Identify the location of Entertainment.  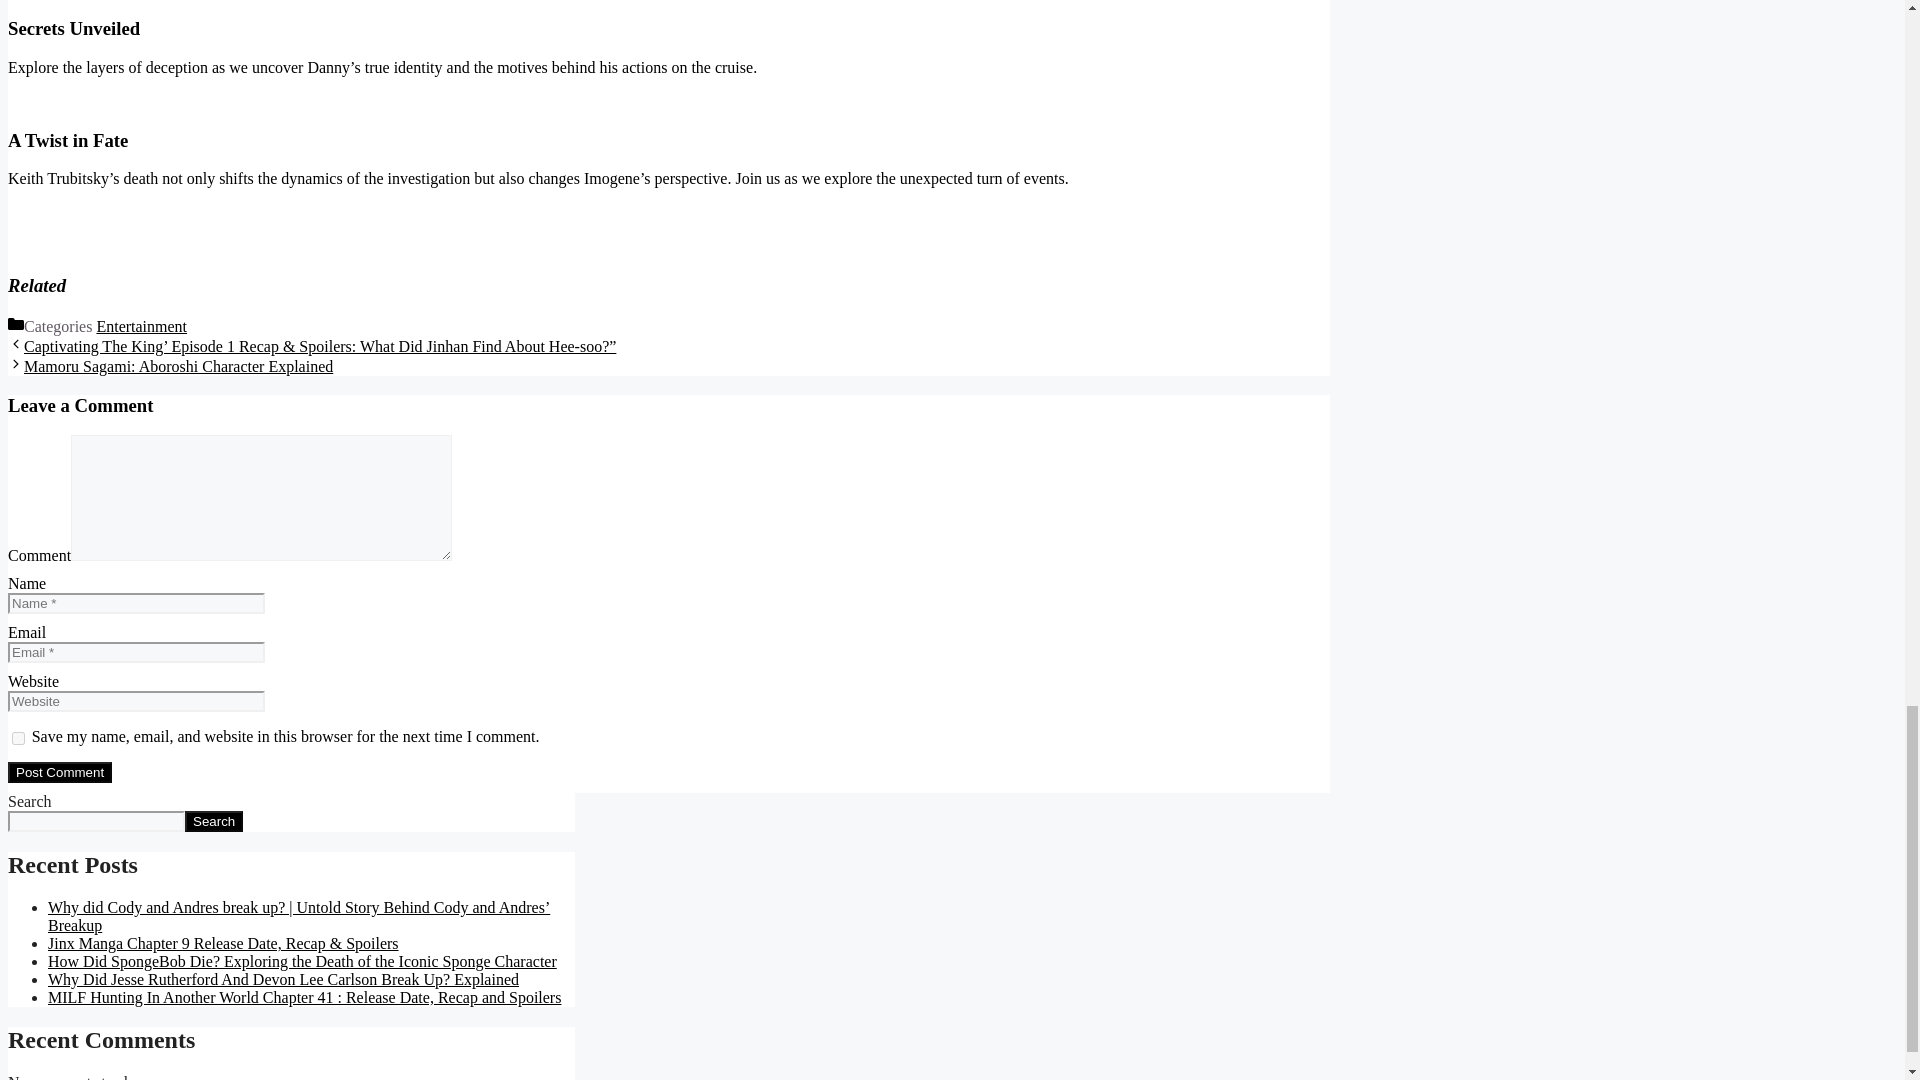
(141, 326).